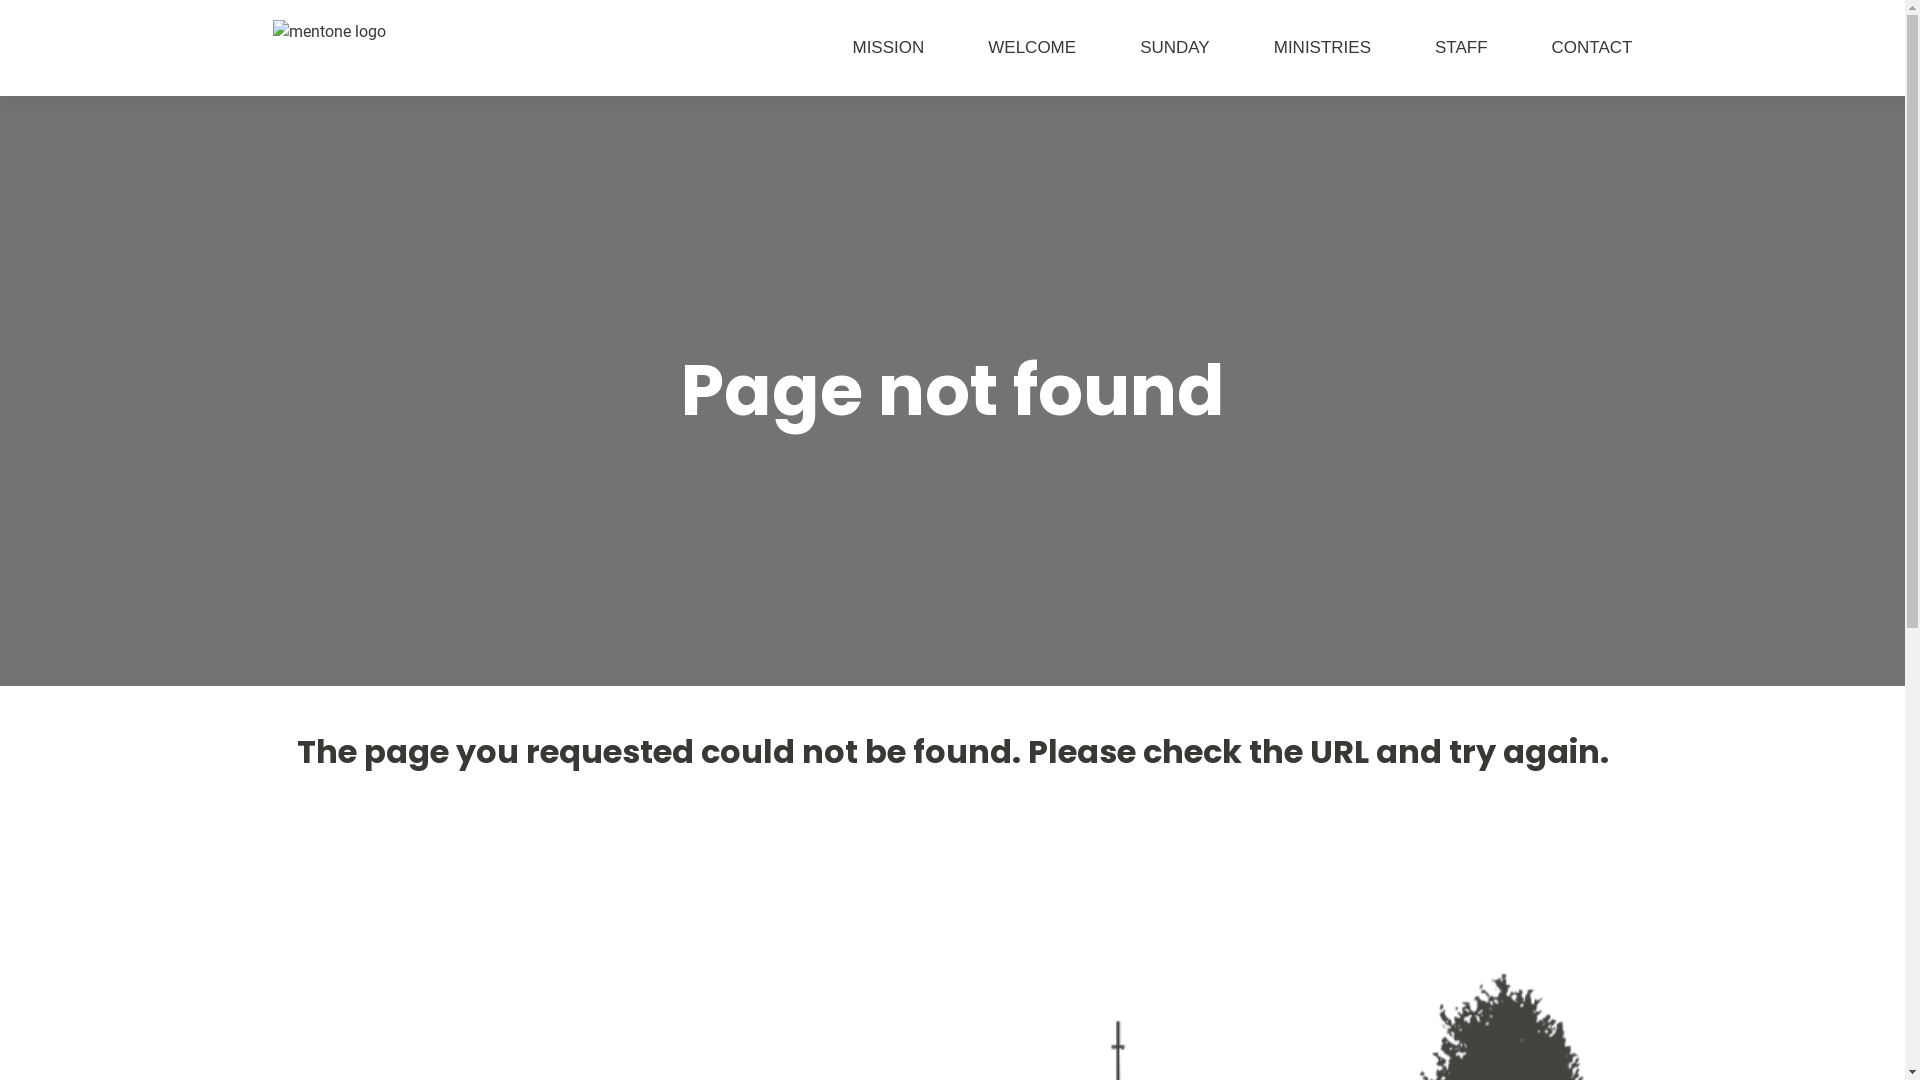  I want to click on CONTACT, so click(1560, 48).